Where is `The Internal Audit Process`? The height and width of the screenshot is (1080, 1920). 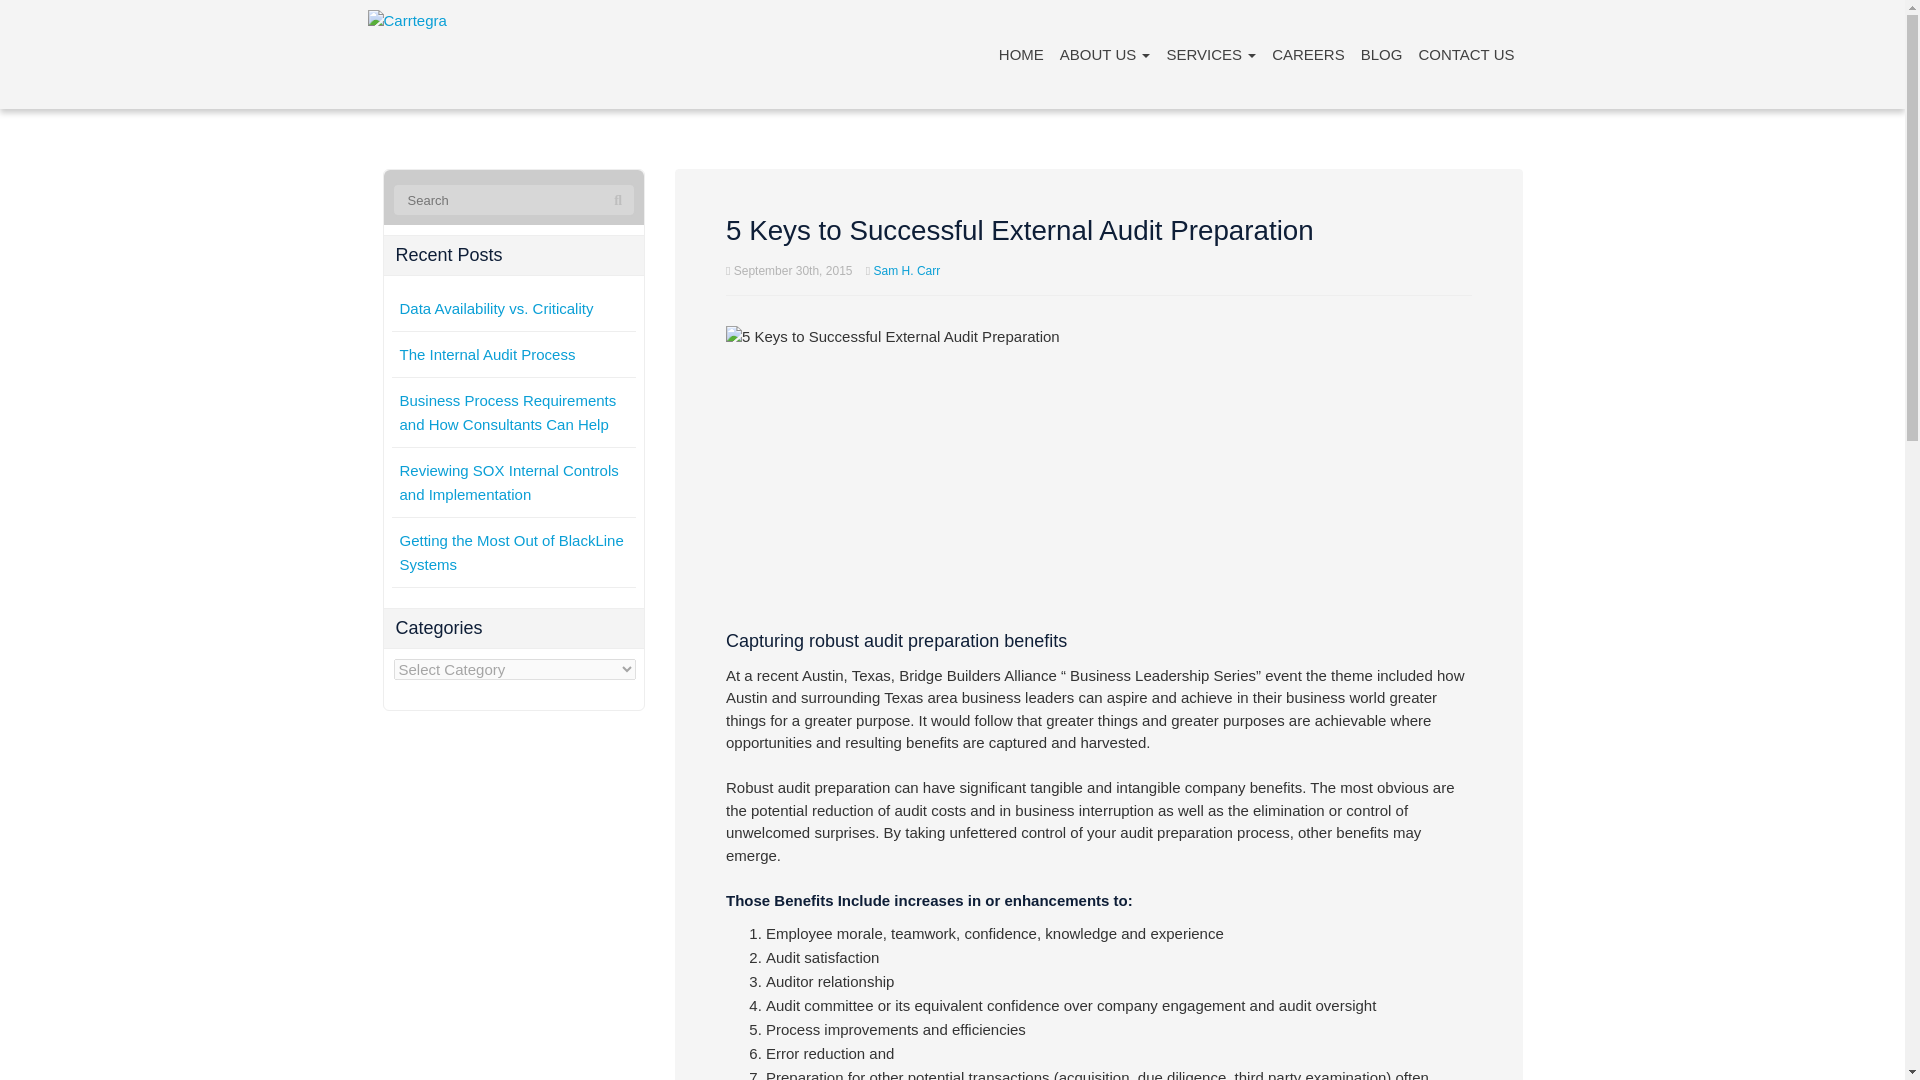
The Internal Audit Process is located at coordinates (488, 354).